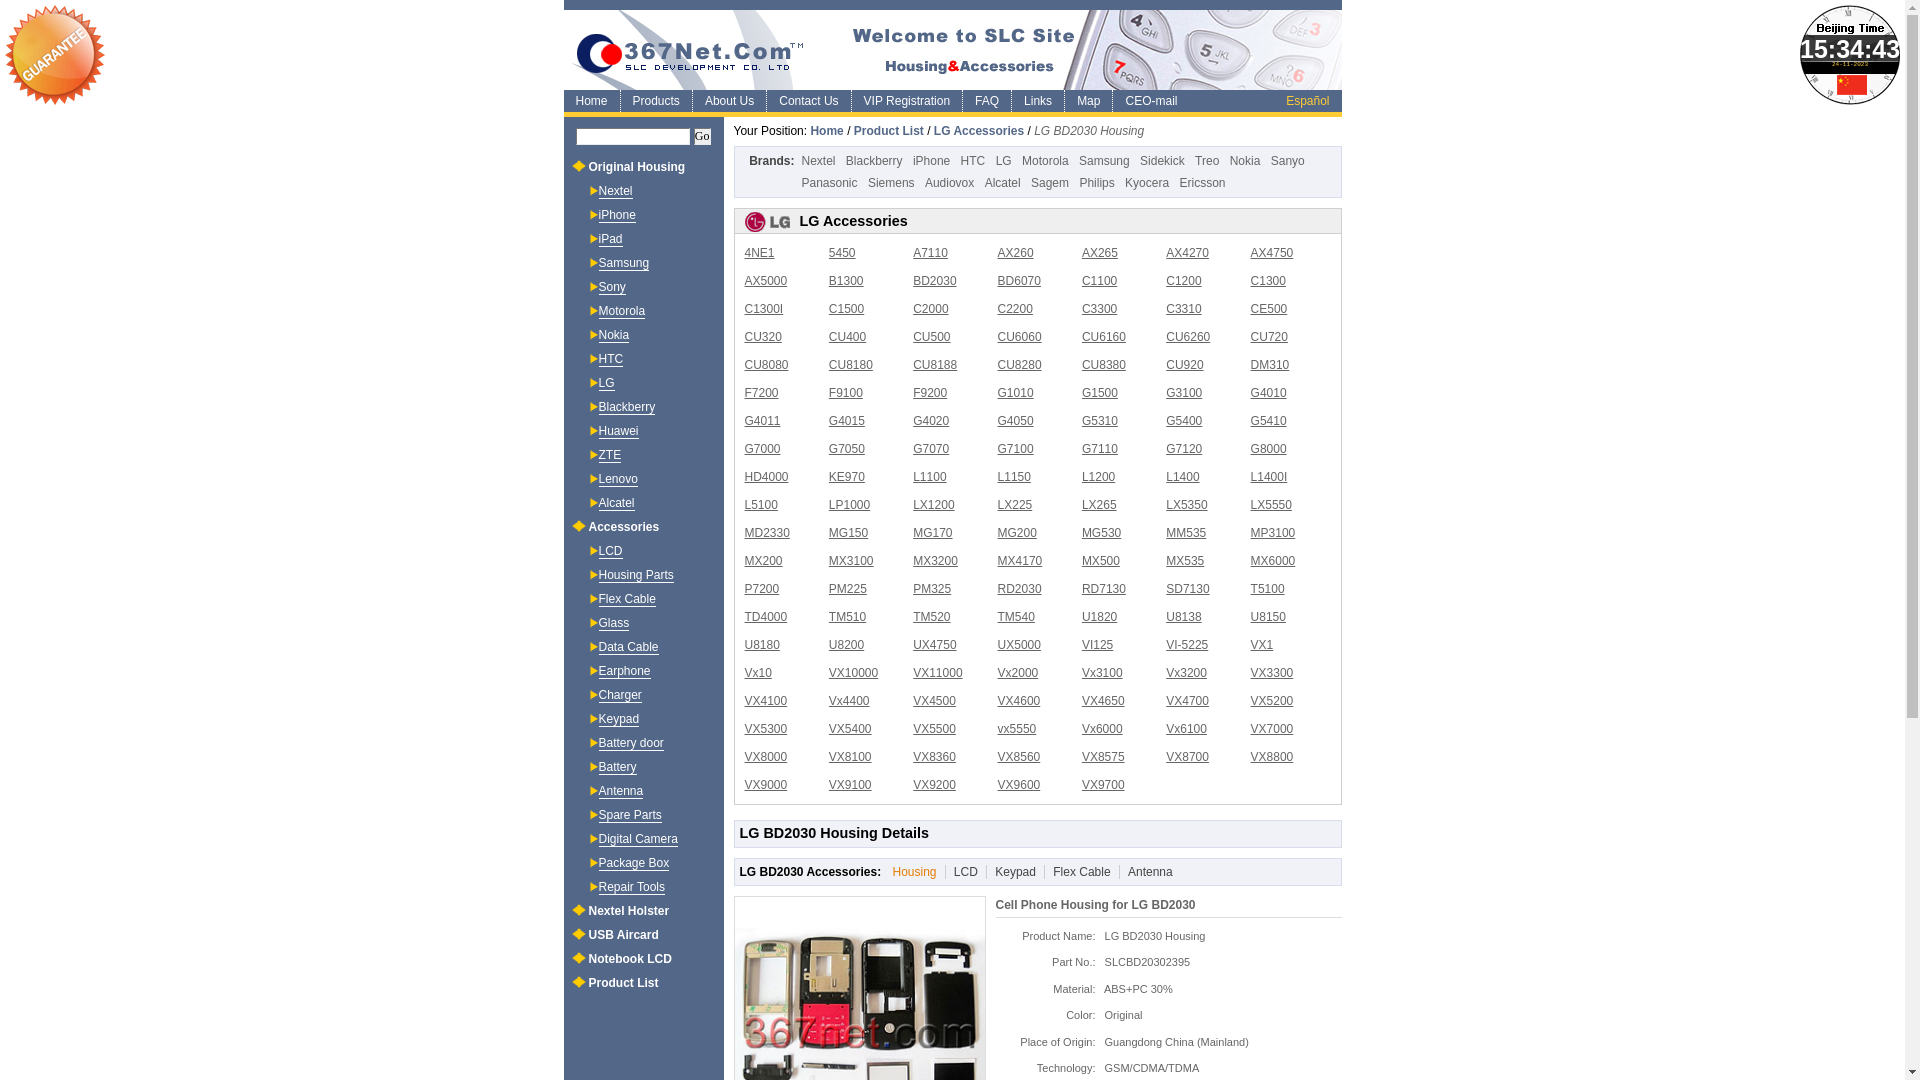 Image resolution: width=1920 pixels, height=1080 pixels. What do you see at coordinates (850, 505) in the screenshot?
I see `LP1000` at bounding box center [850, 505].